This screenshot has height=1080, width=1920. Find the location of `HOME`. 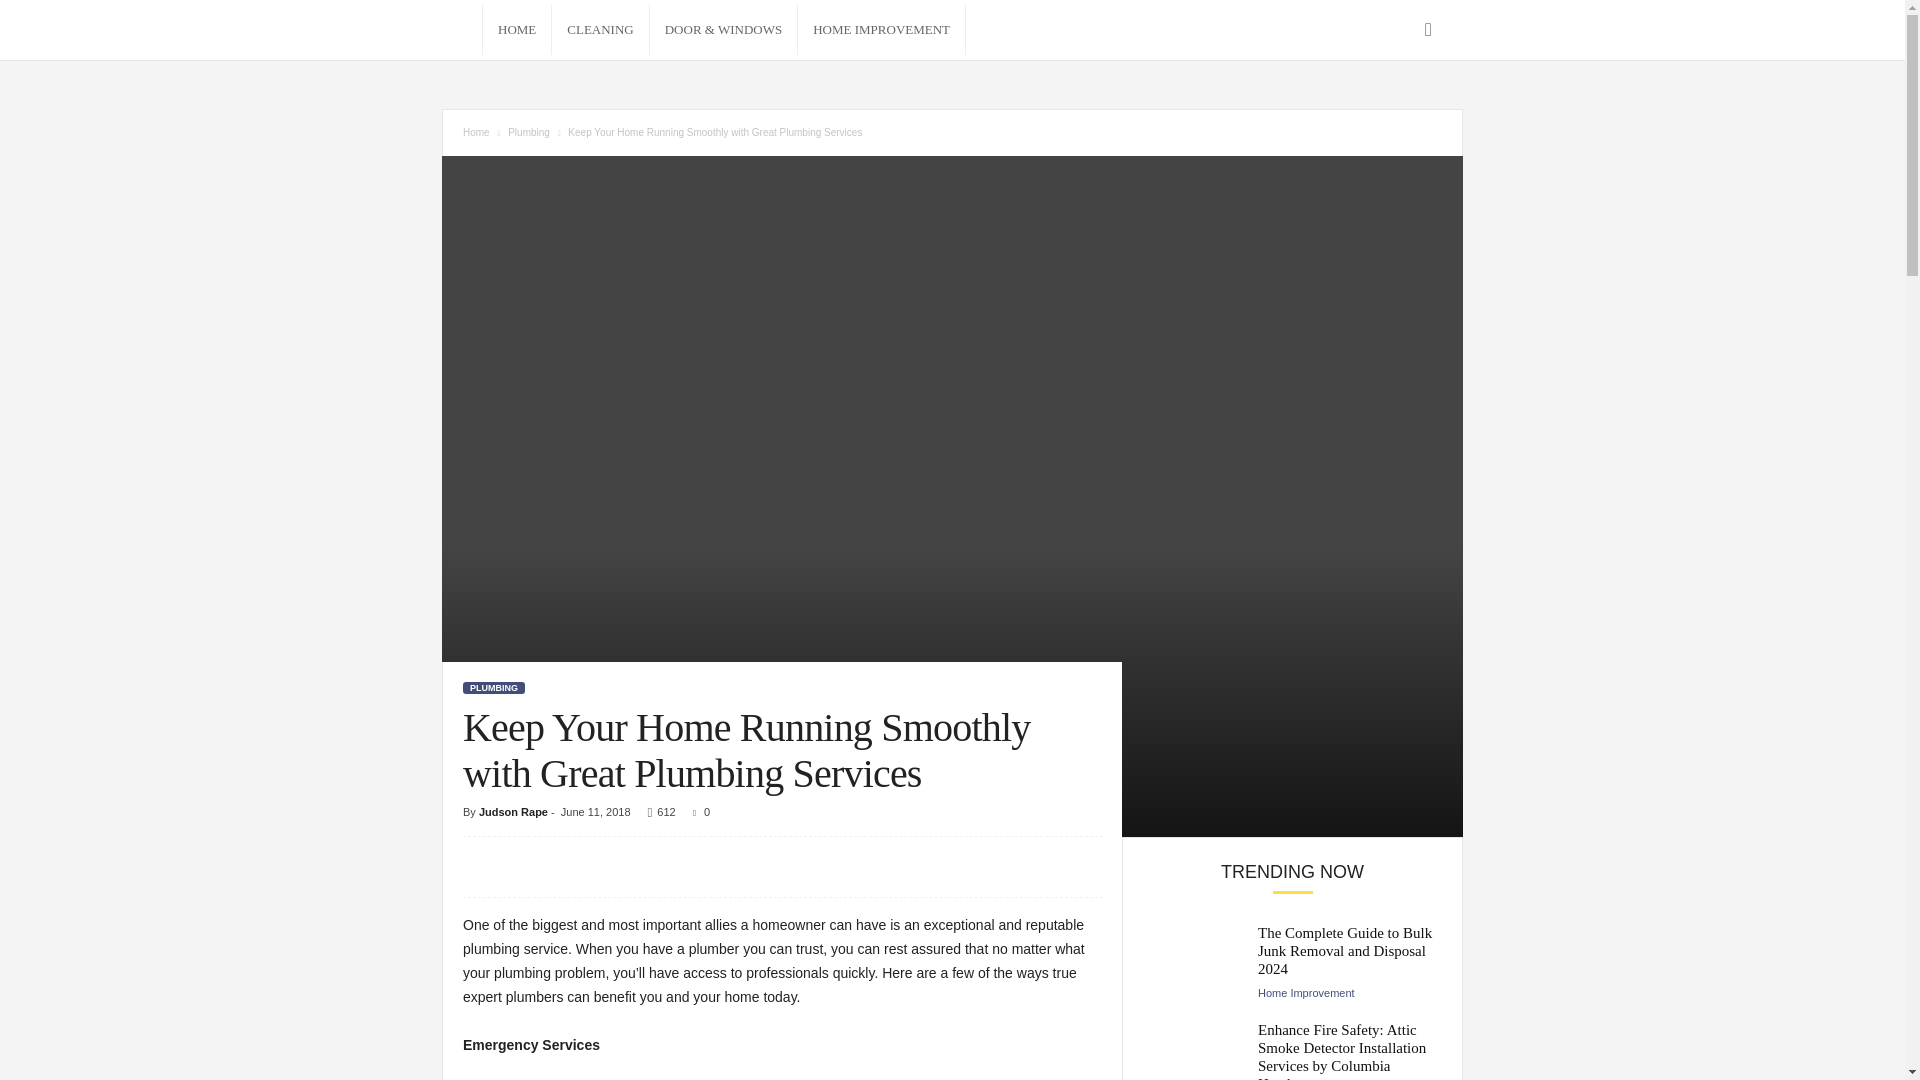

HOME is located at coordinates (517, 30).